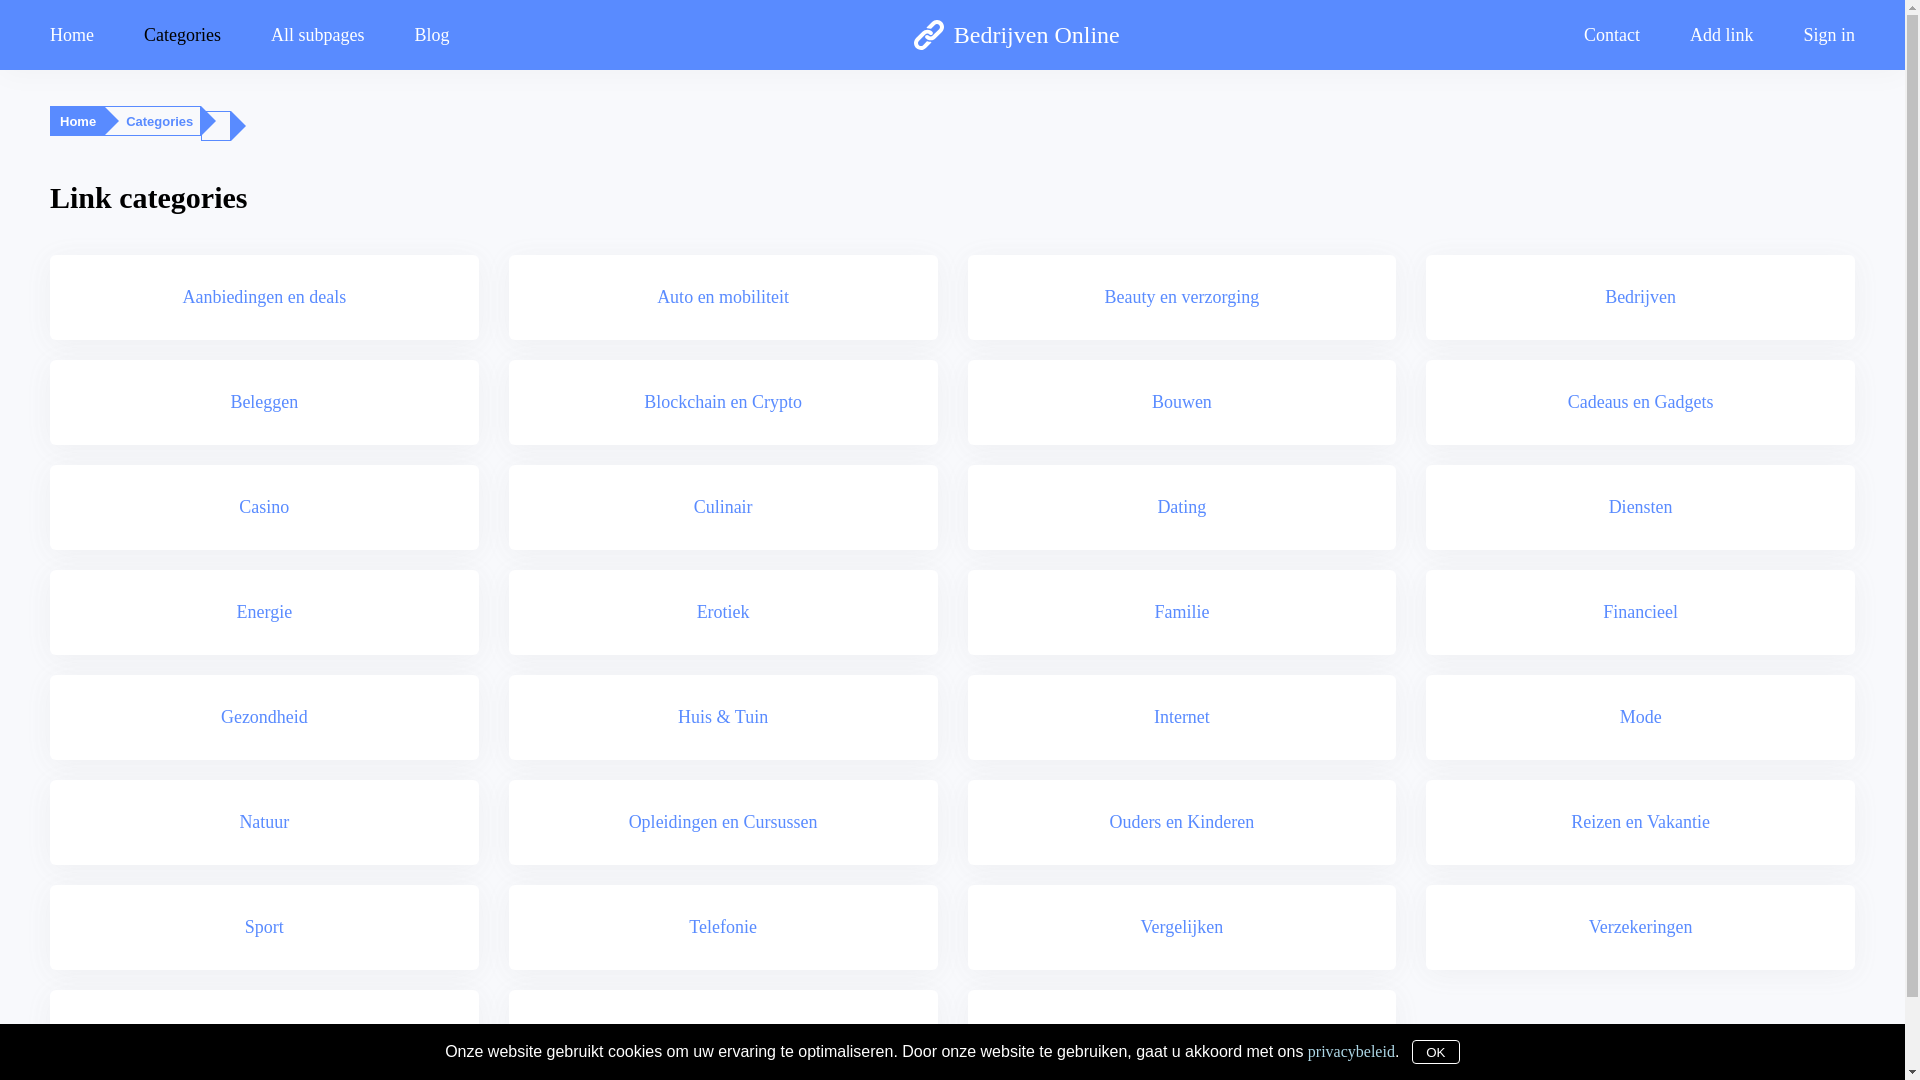 This screenshot has width=1920, height=1080. Describe the element at coordinates (1612, 34) in the screenshot. I see `Contact` at that location.